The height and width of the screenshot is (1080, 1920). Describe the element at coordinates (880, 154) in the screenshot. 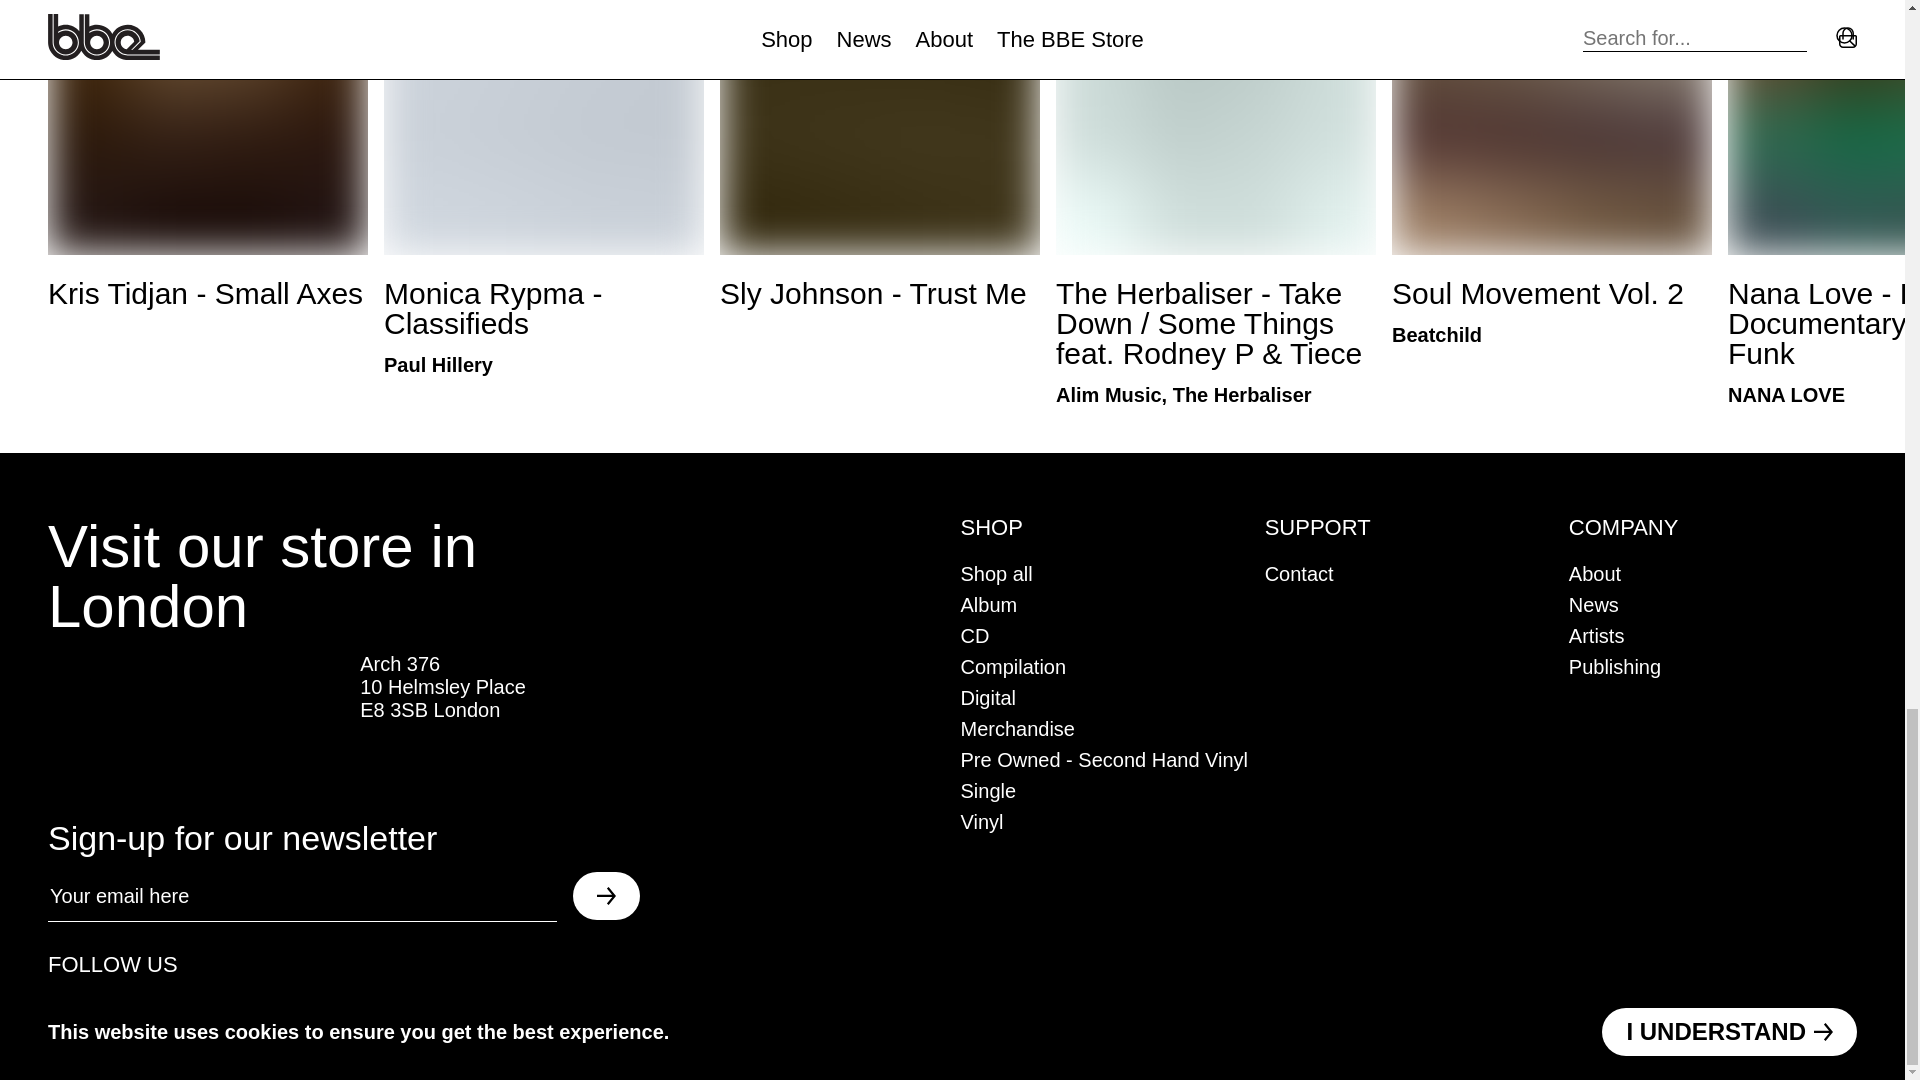

I see `Sly Johnson - Trust Me` at that location.